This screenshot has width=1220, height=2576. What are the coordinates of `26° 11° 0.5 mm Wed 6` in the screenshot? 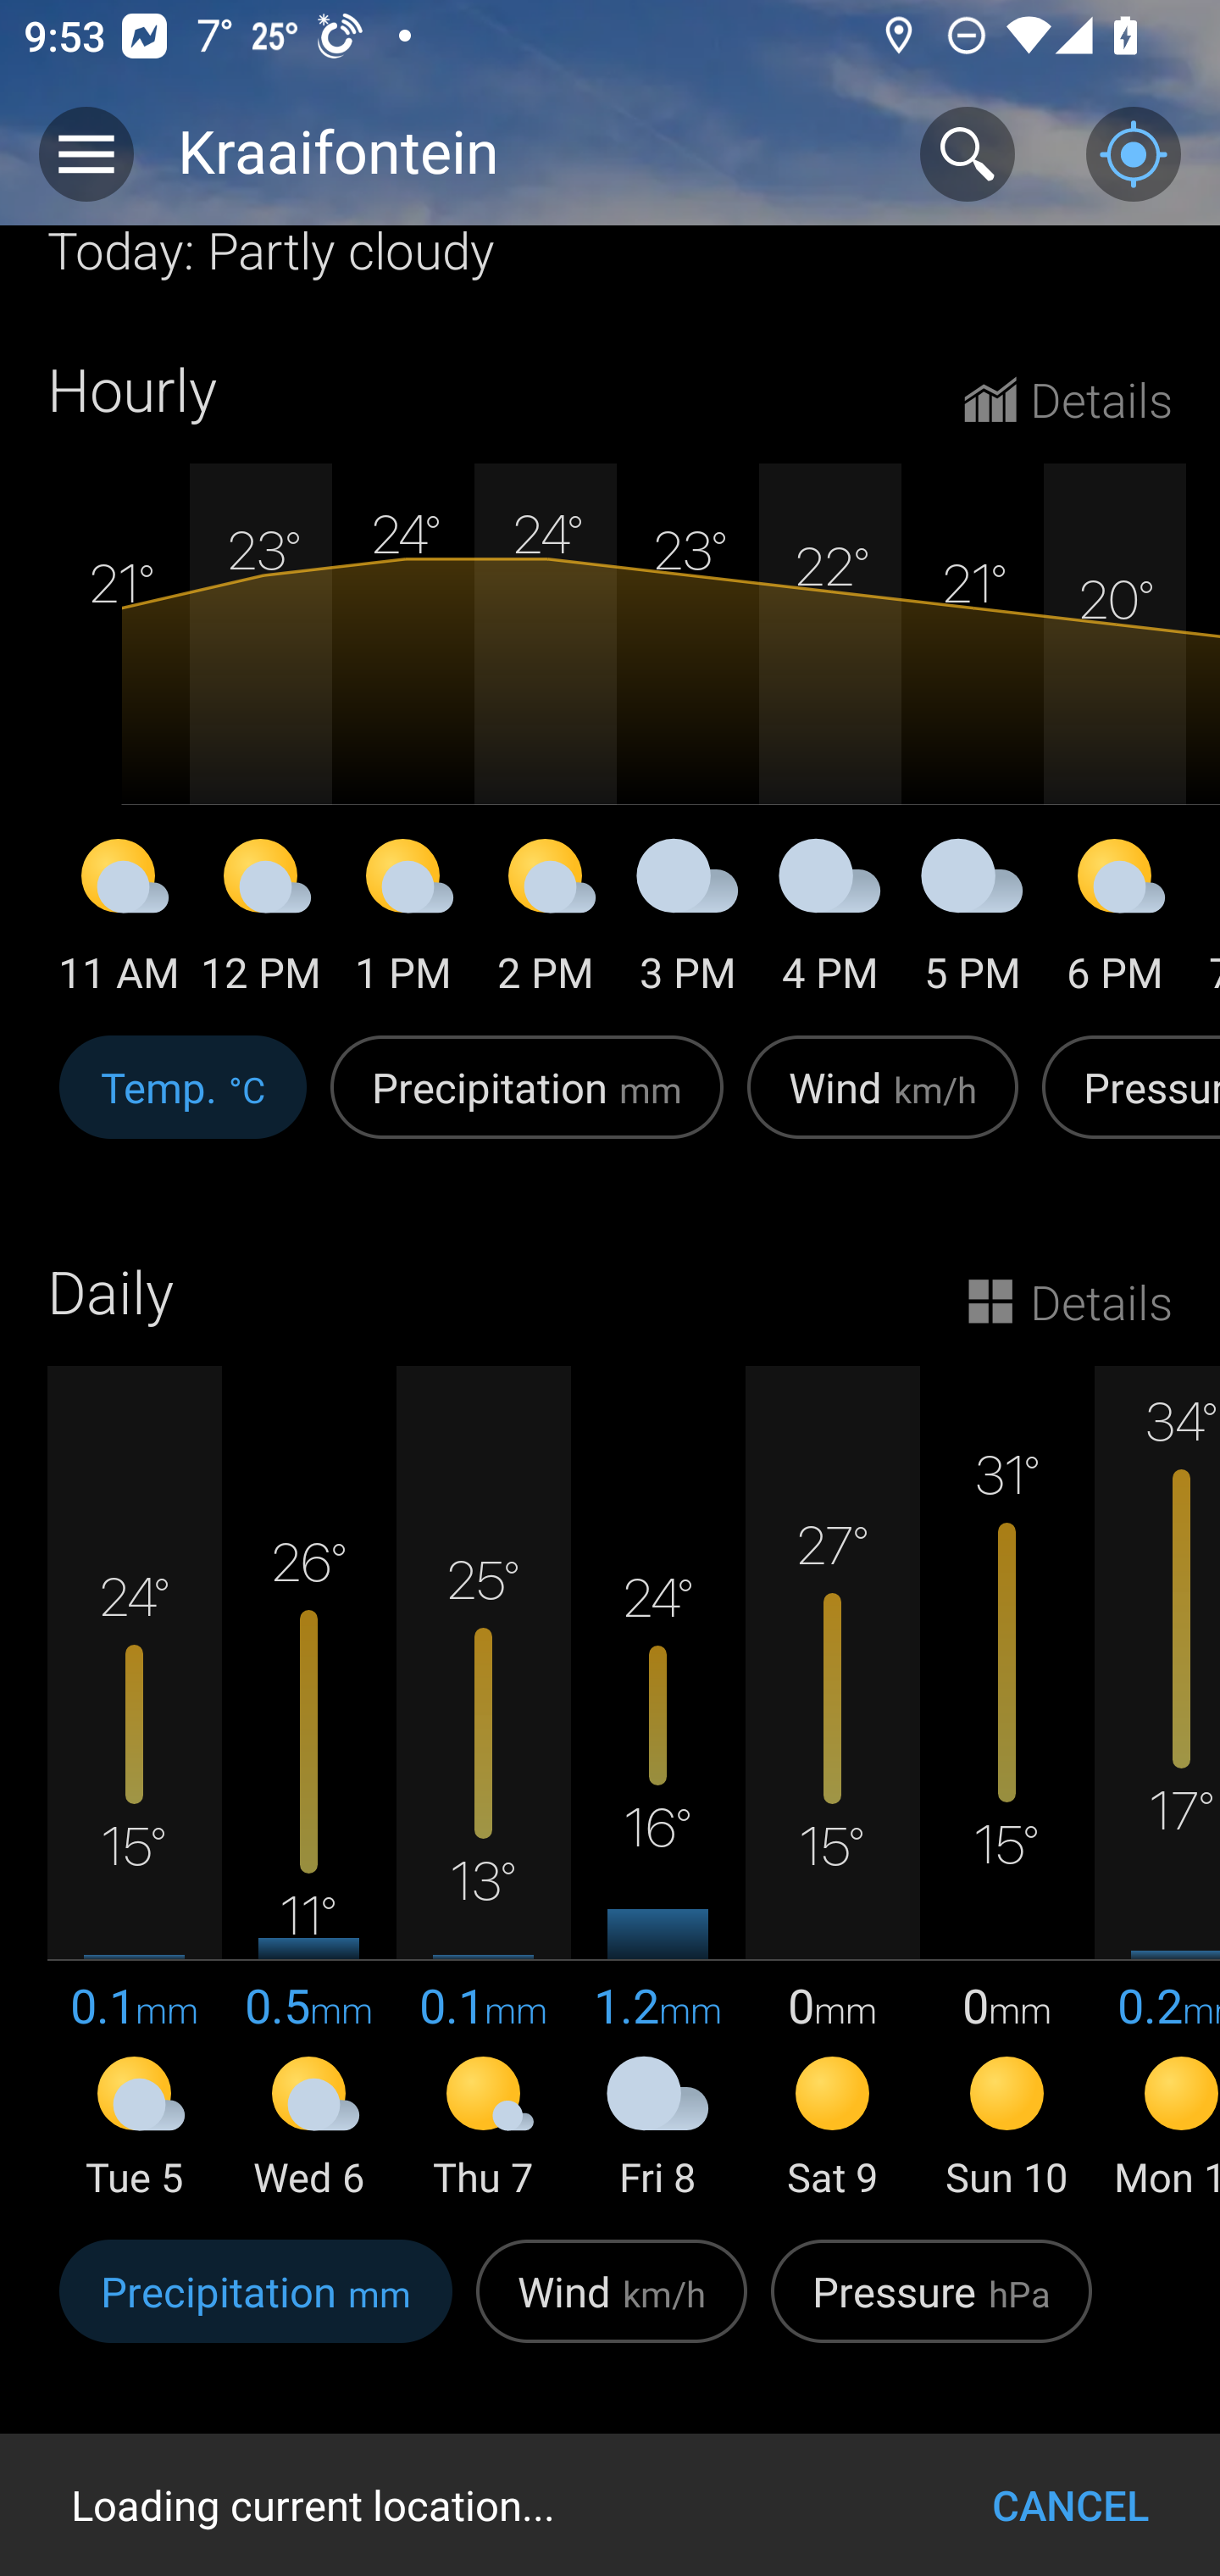 It's located at (309, 1785).